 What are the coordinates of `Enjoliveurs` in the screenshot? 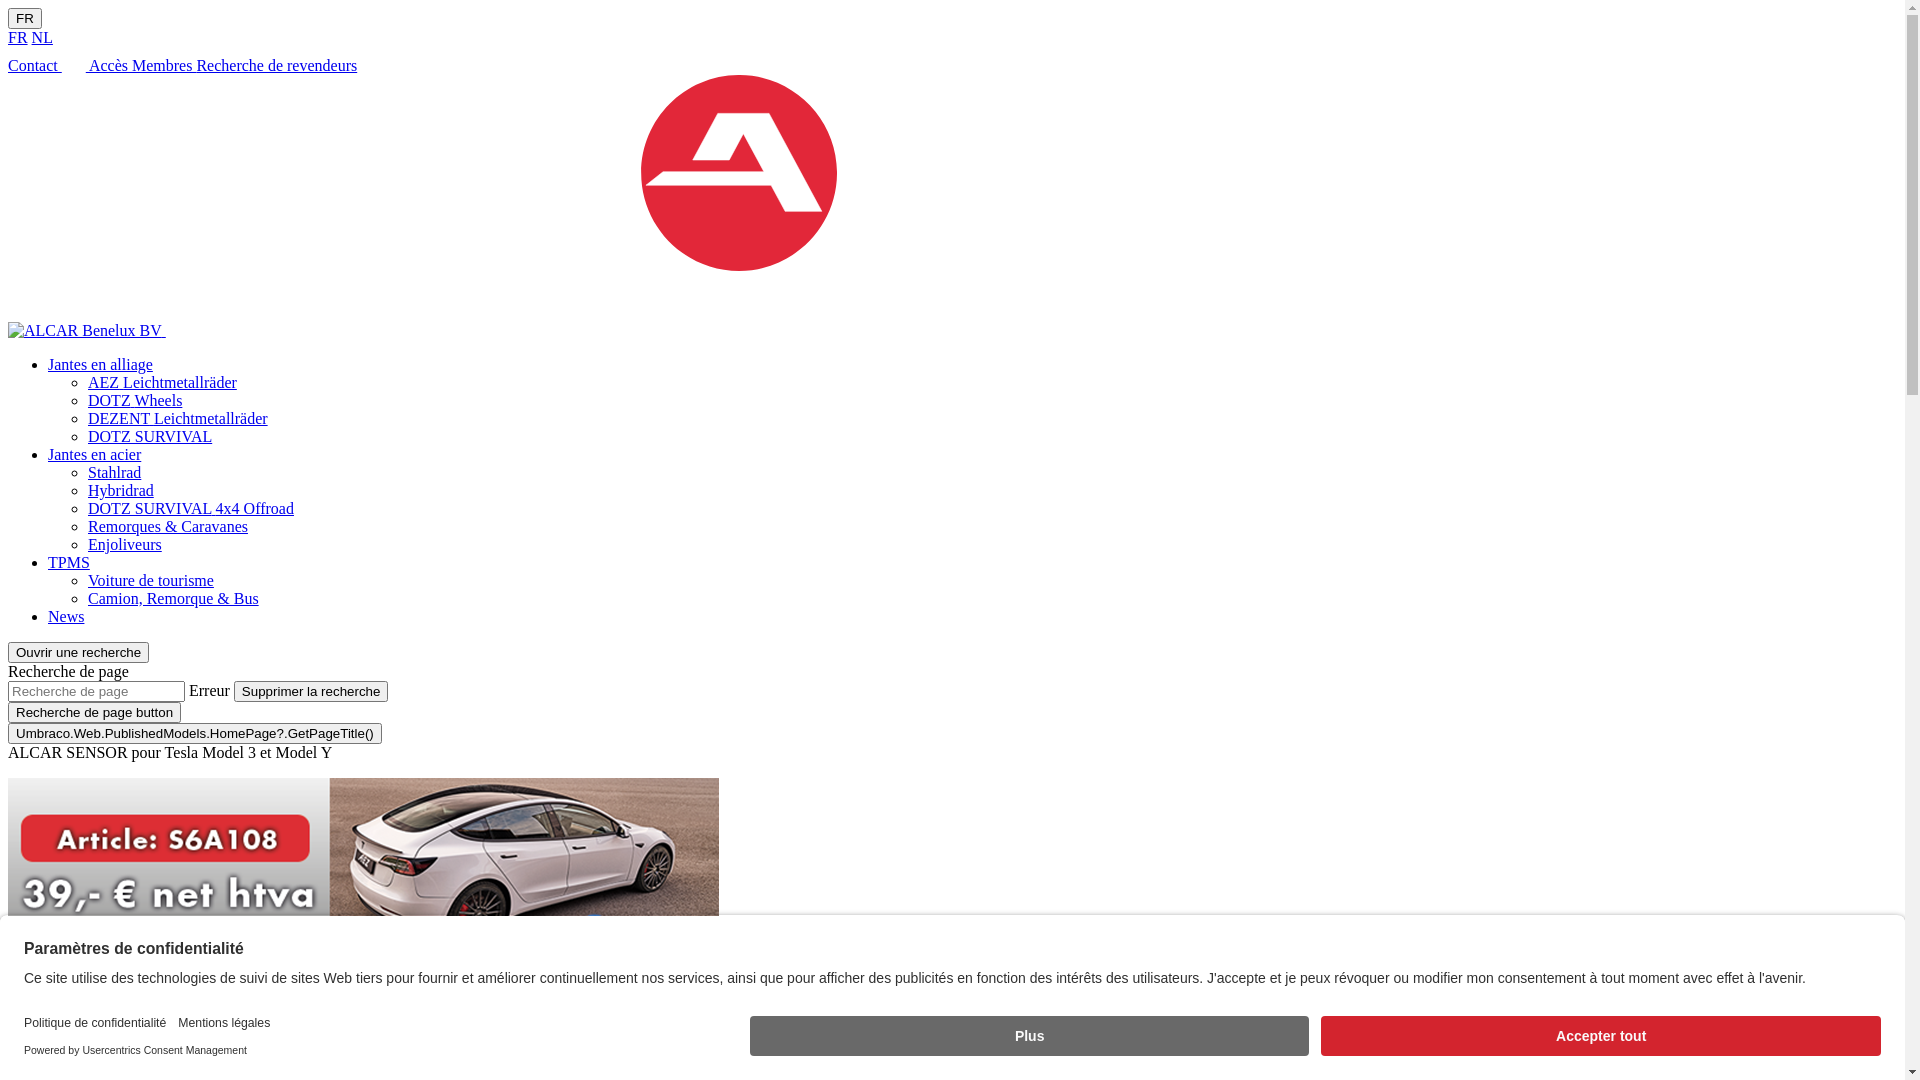 It's located at (125, 544).